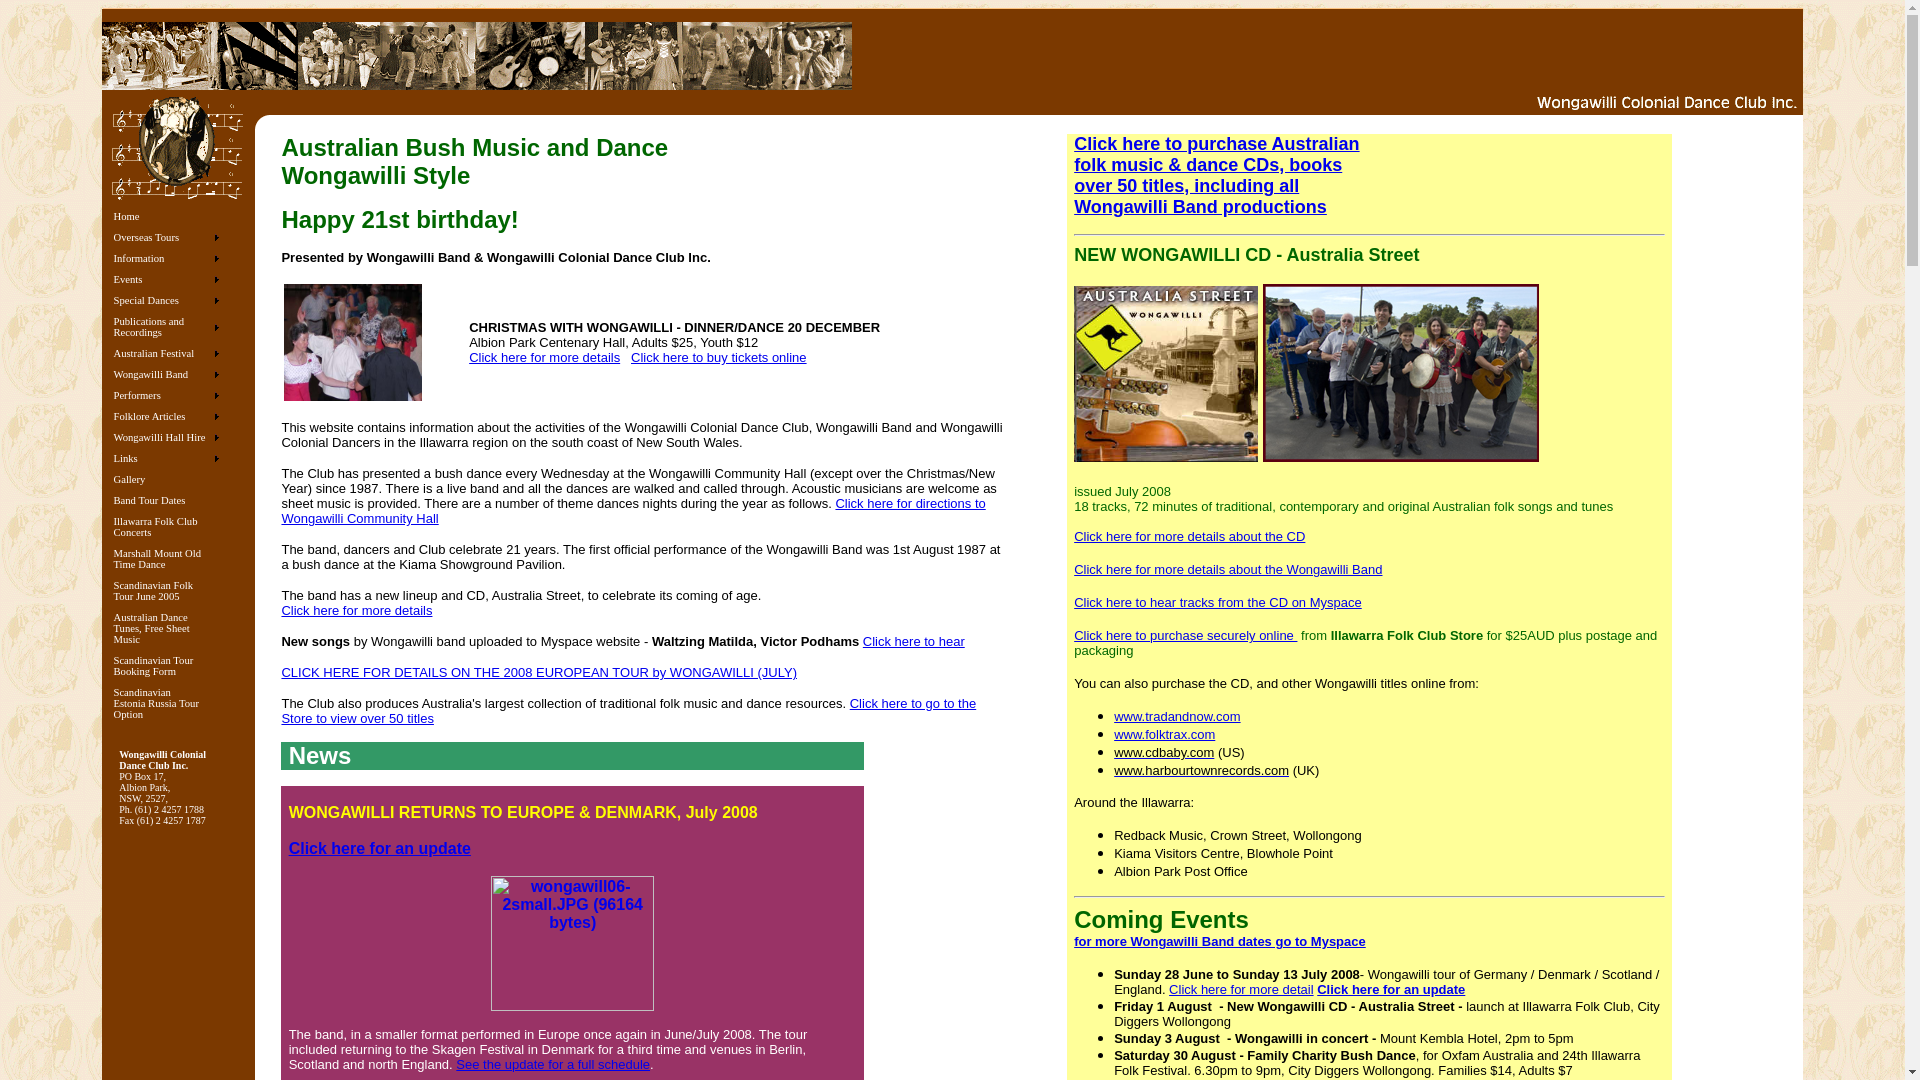  What do you see at coordinates (166, 258) in the screenshot?
I see `Information` at bounding box center [166, 258].